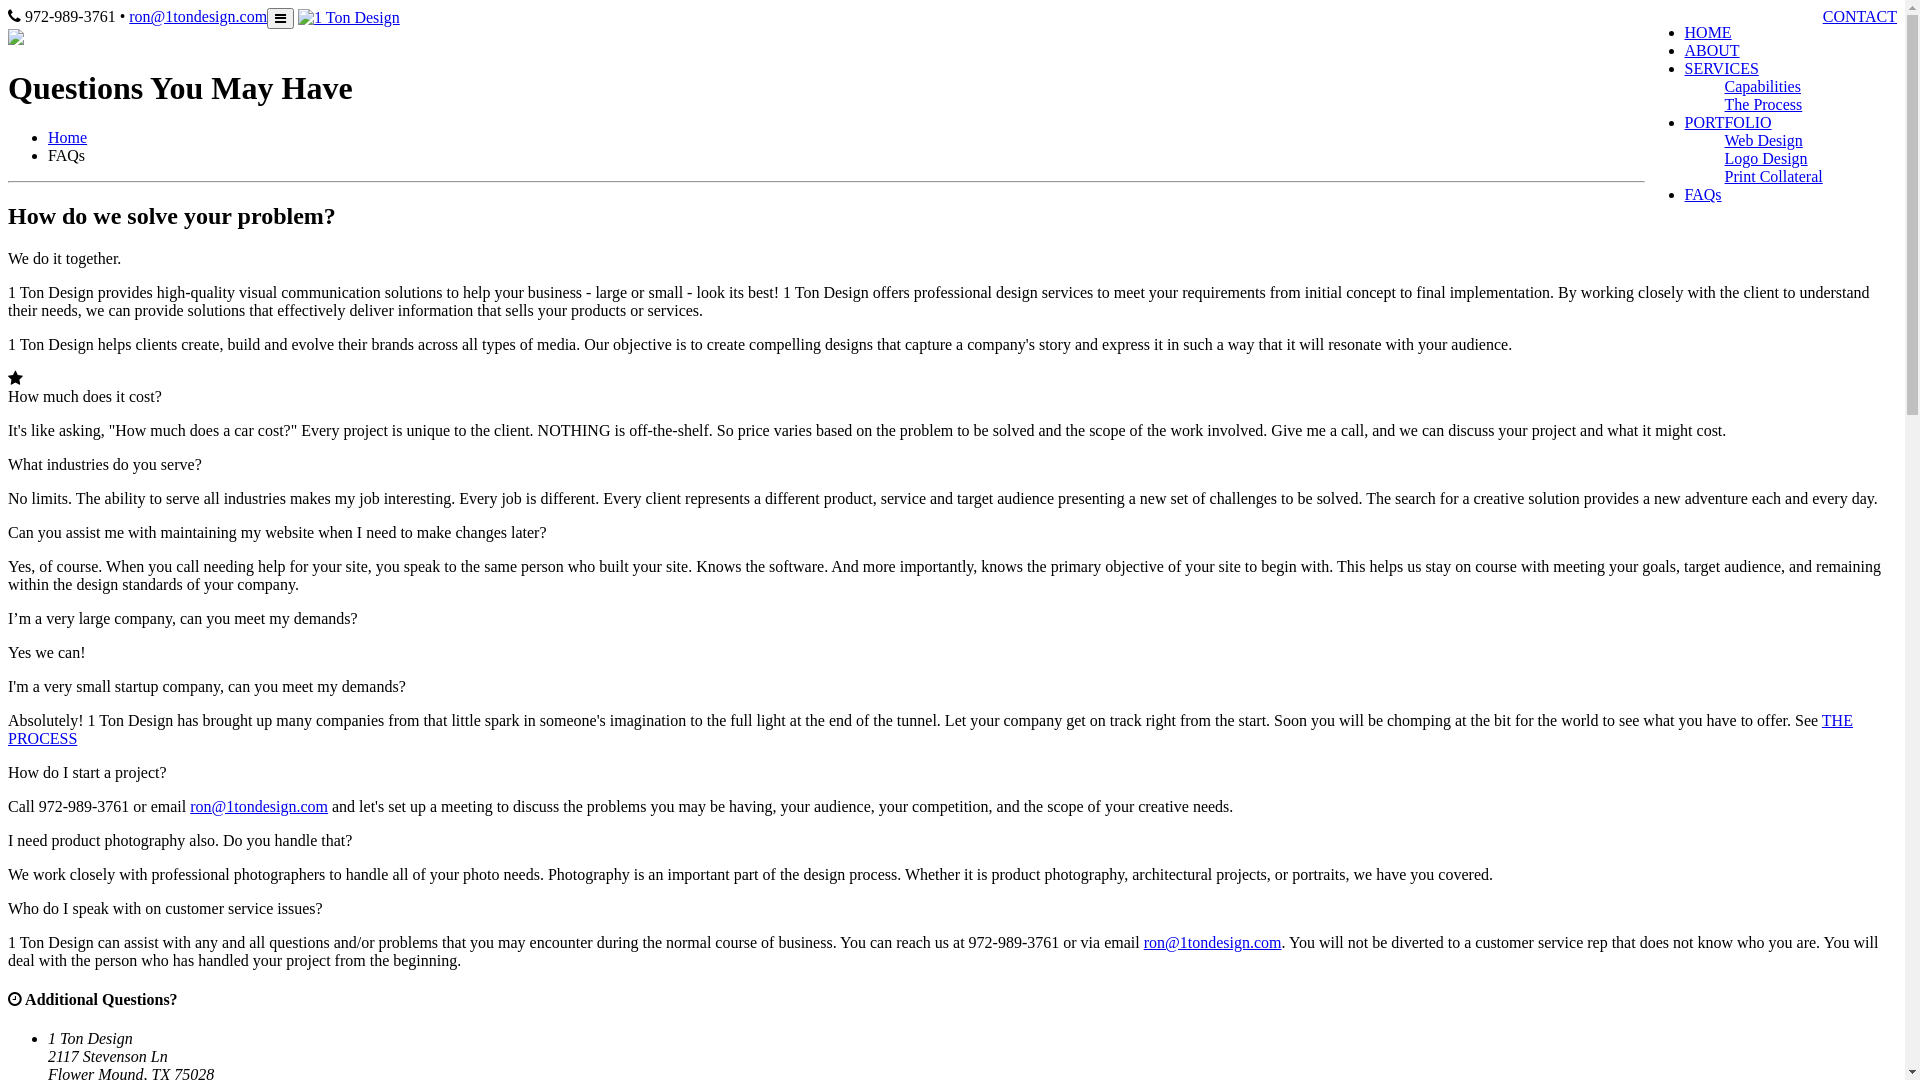 Image resolution: width=1920 pixels, height=1080 pixels. Describe the element at coordinates (1213, 942) in the screenshot. I see `ron@1tondesign.com` at that location.